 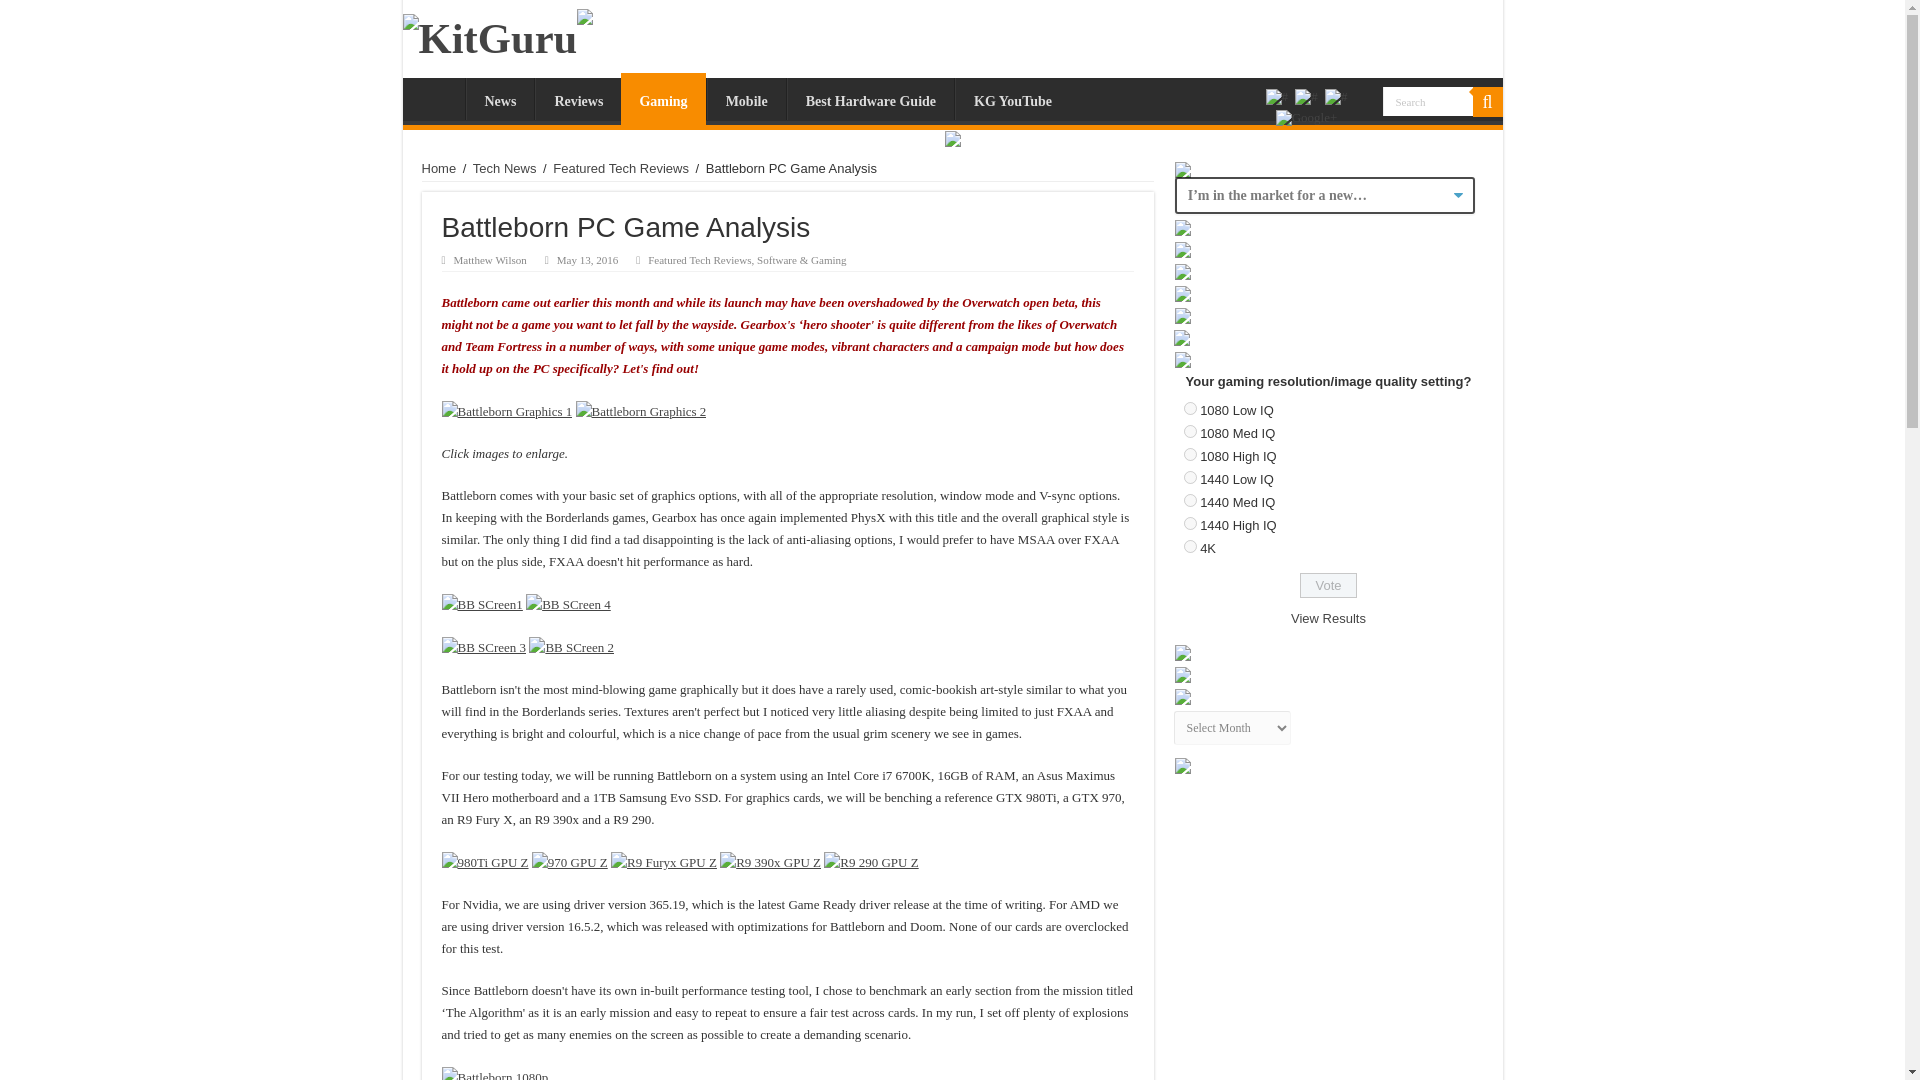 I want to click on KG YouTube, so click(x=1012, y=98).